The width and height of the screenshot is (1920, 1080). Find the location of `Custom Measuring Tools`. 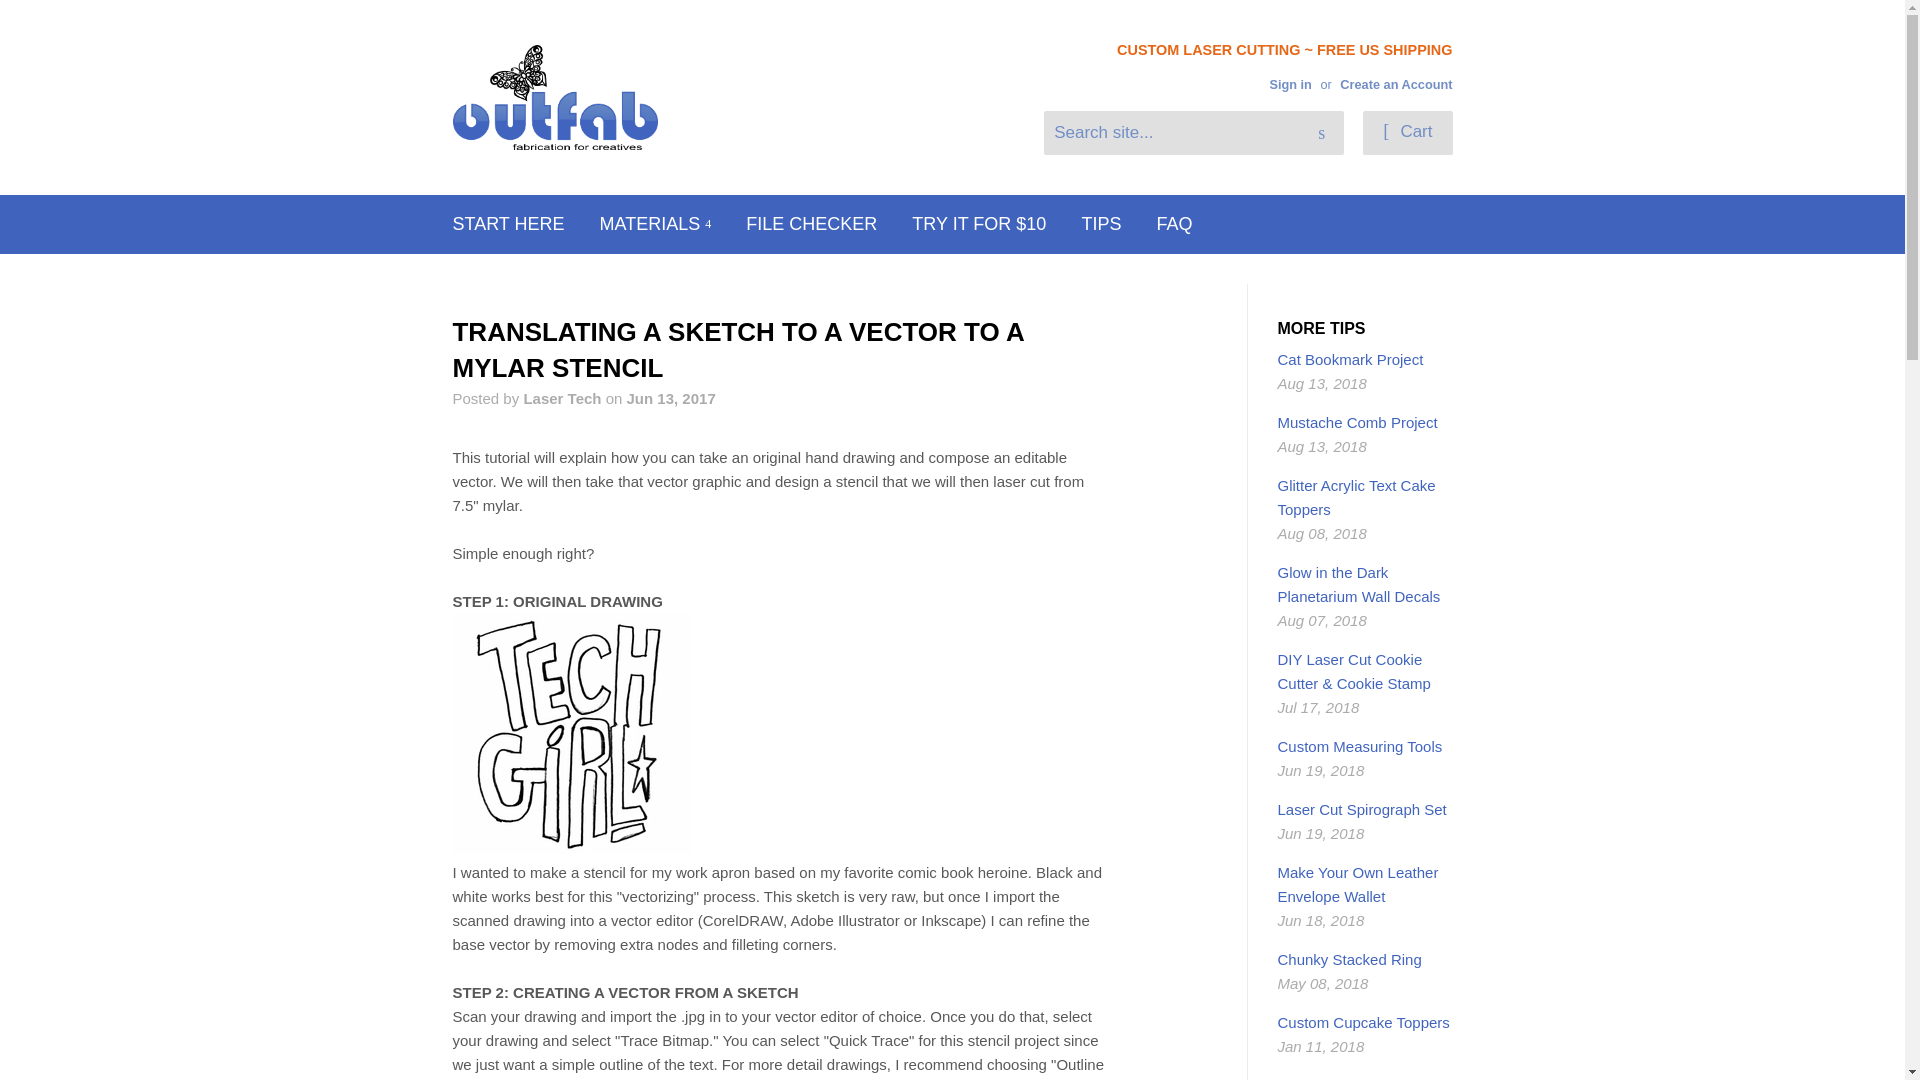

Custom Measuring Tools is located at coordinates (1360, 746).